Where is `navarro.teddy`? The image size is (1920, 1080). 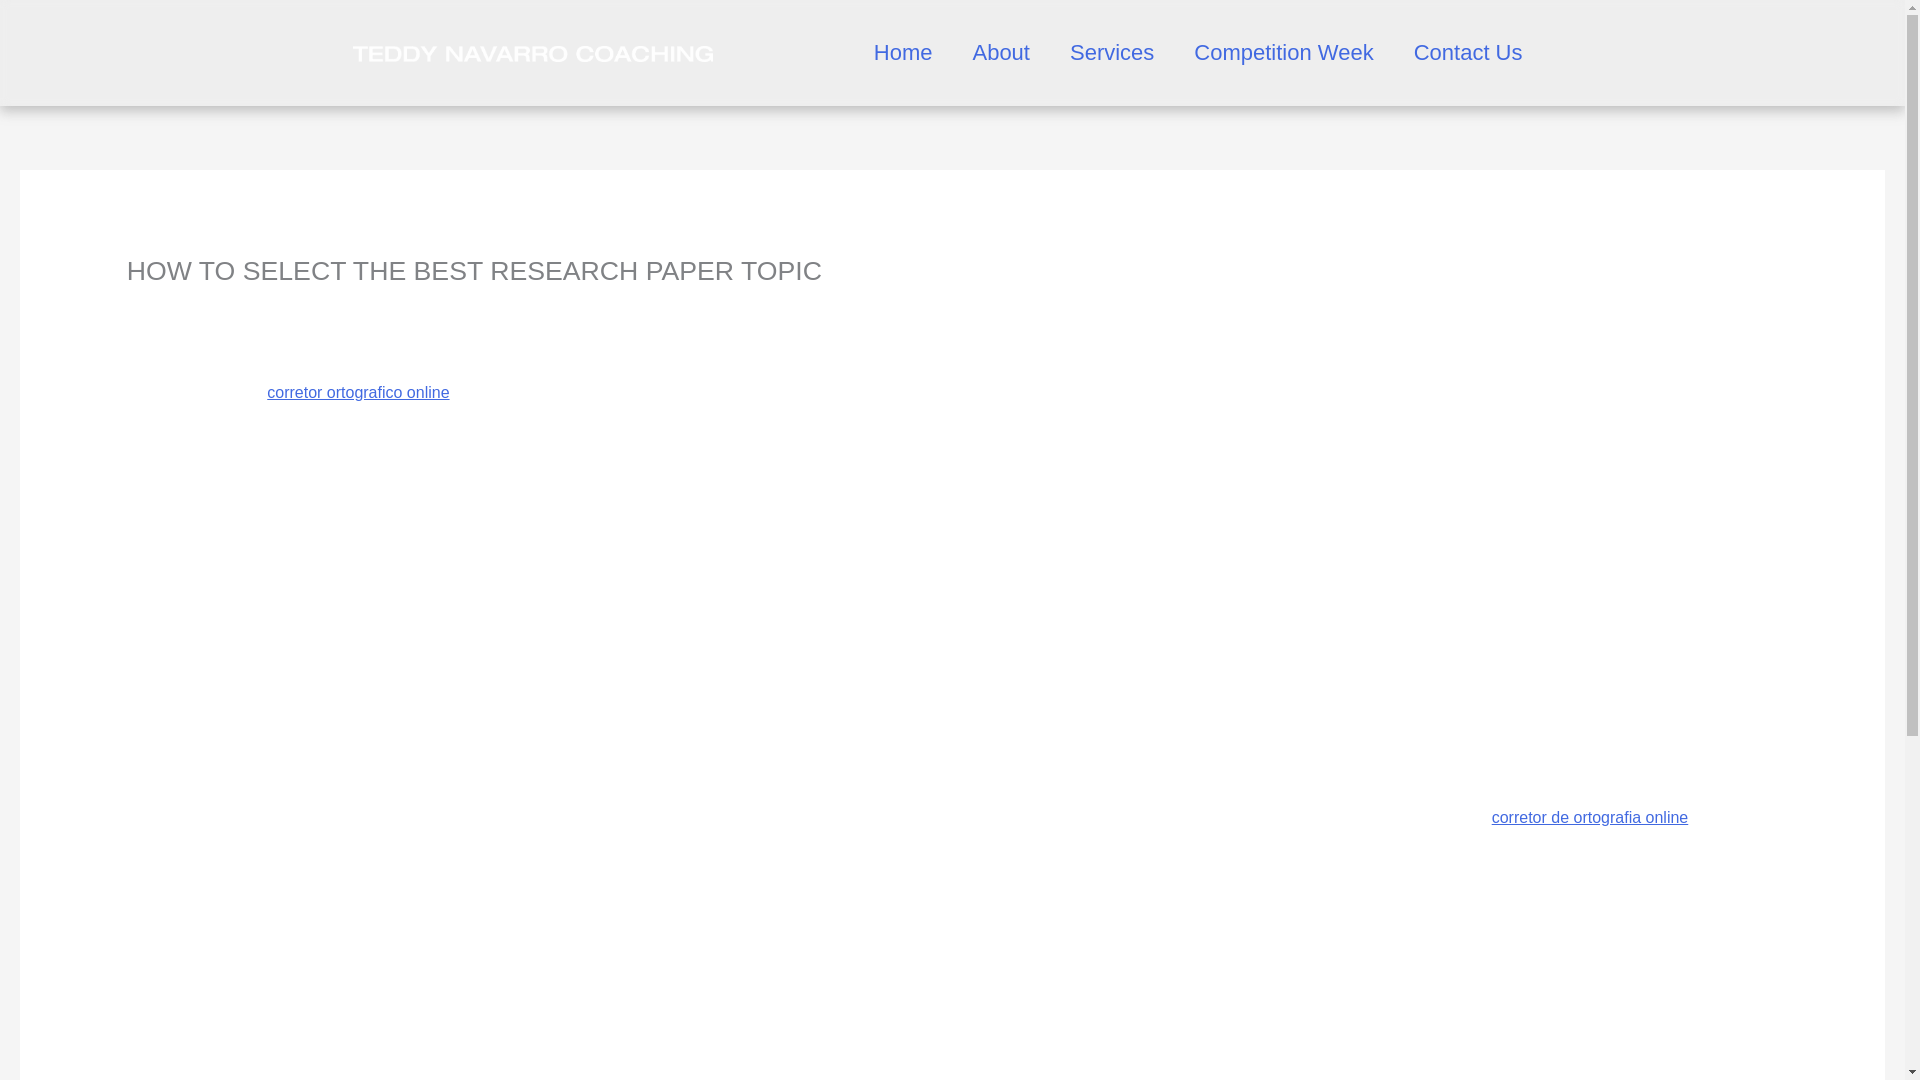 navarro.teddy is located at coordinates (315, 304).